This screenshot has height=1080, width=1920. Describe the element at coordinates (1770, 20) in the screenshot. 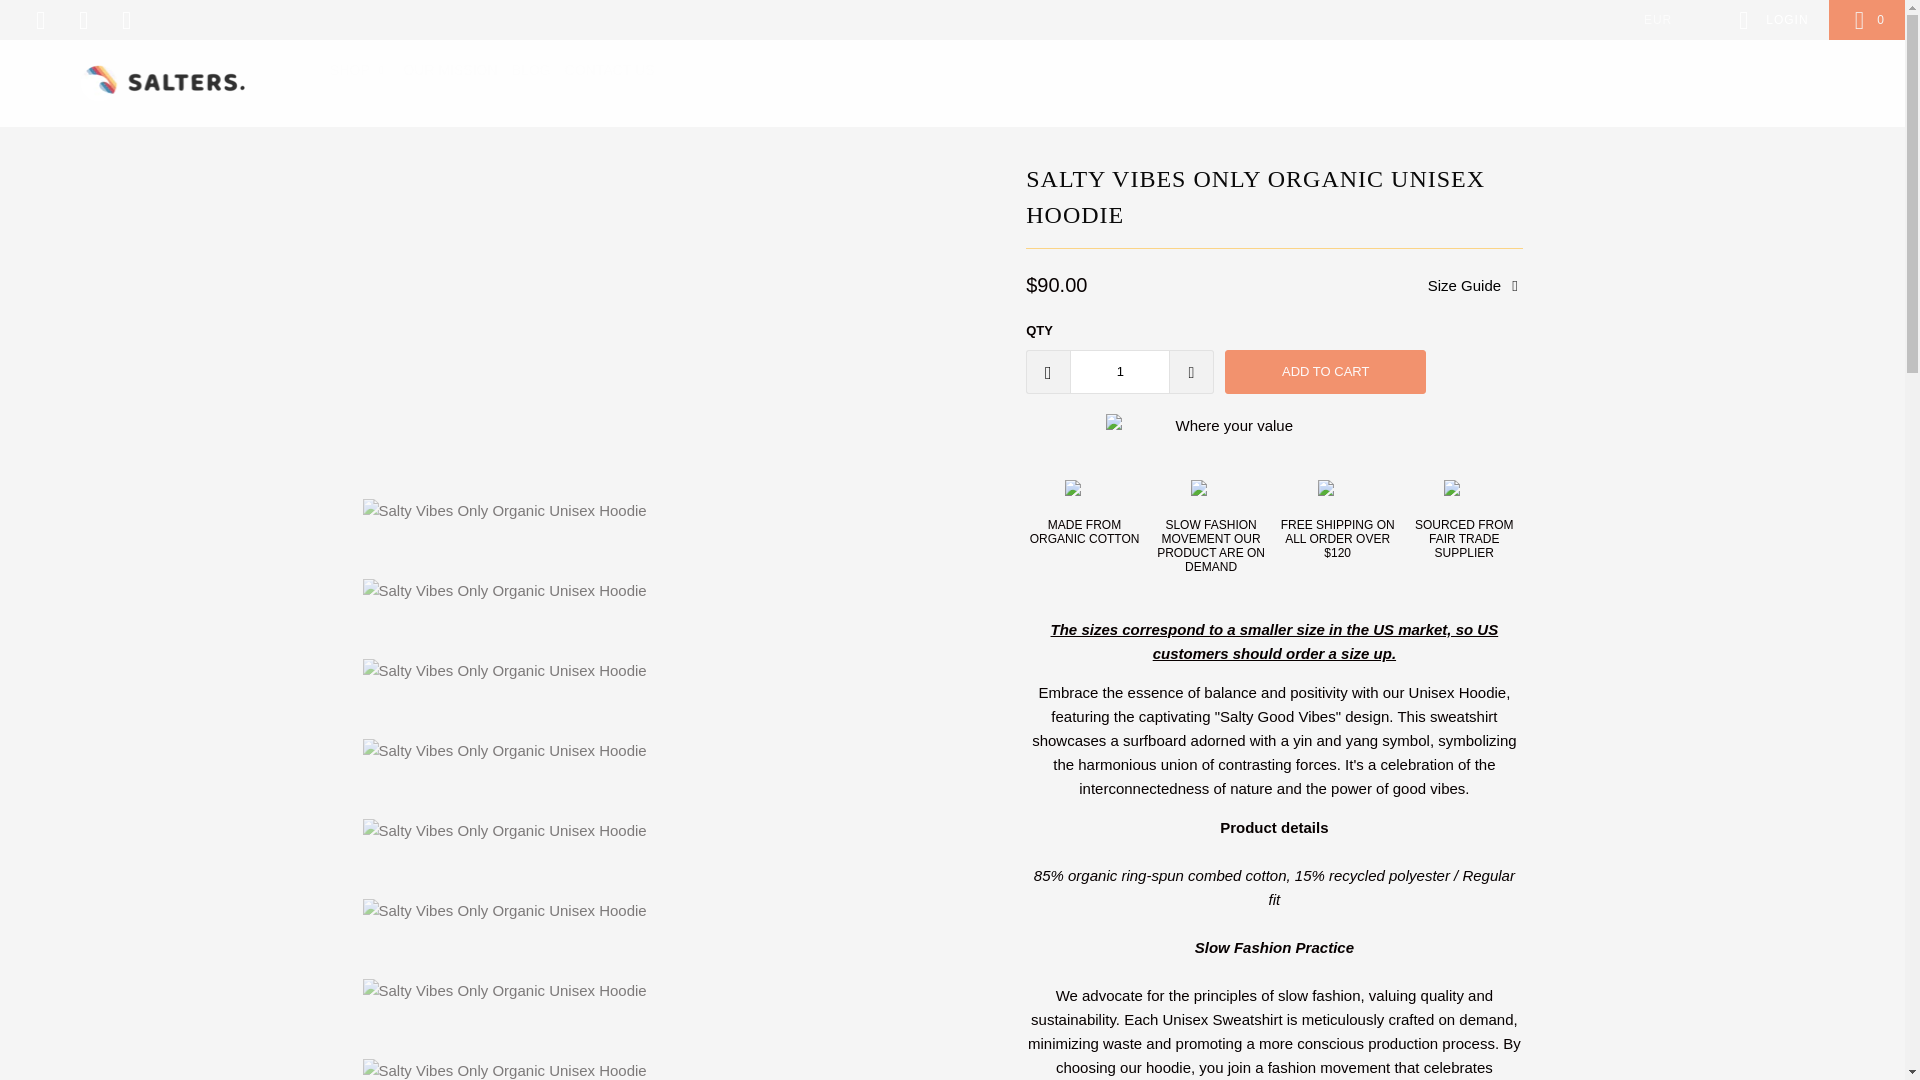

I see `My Account ` at that location.